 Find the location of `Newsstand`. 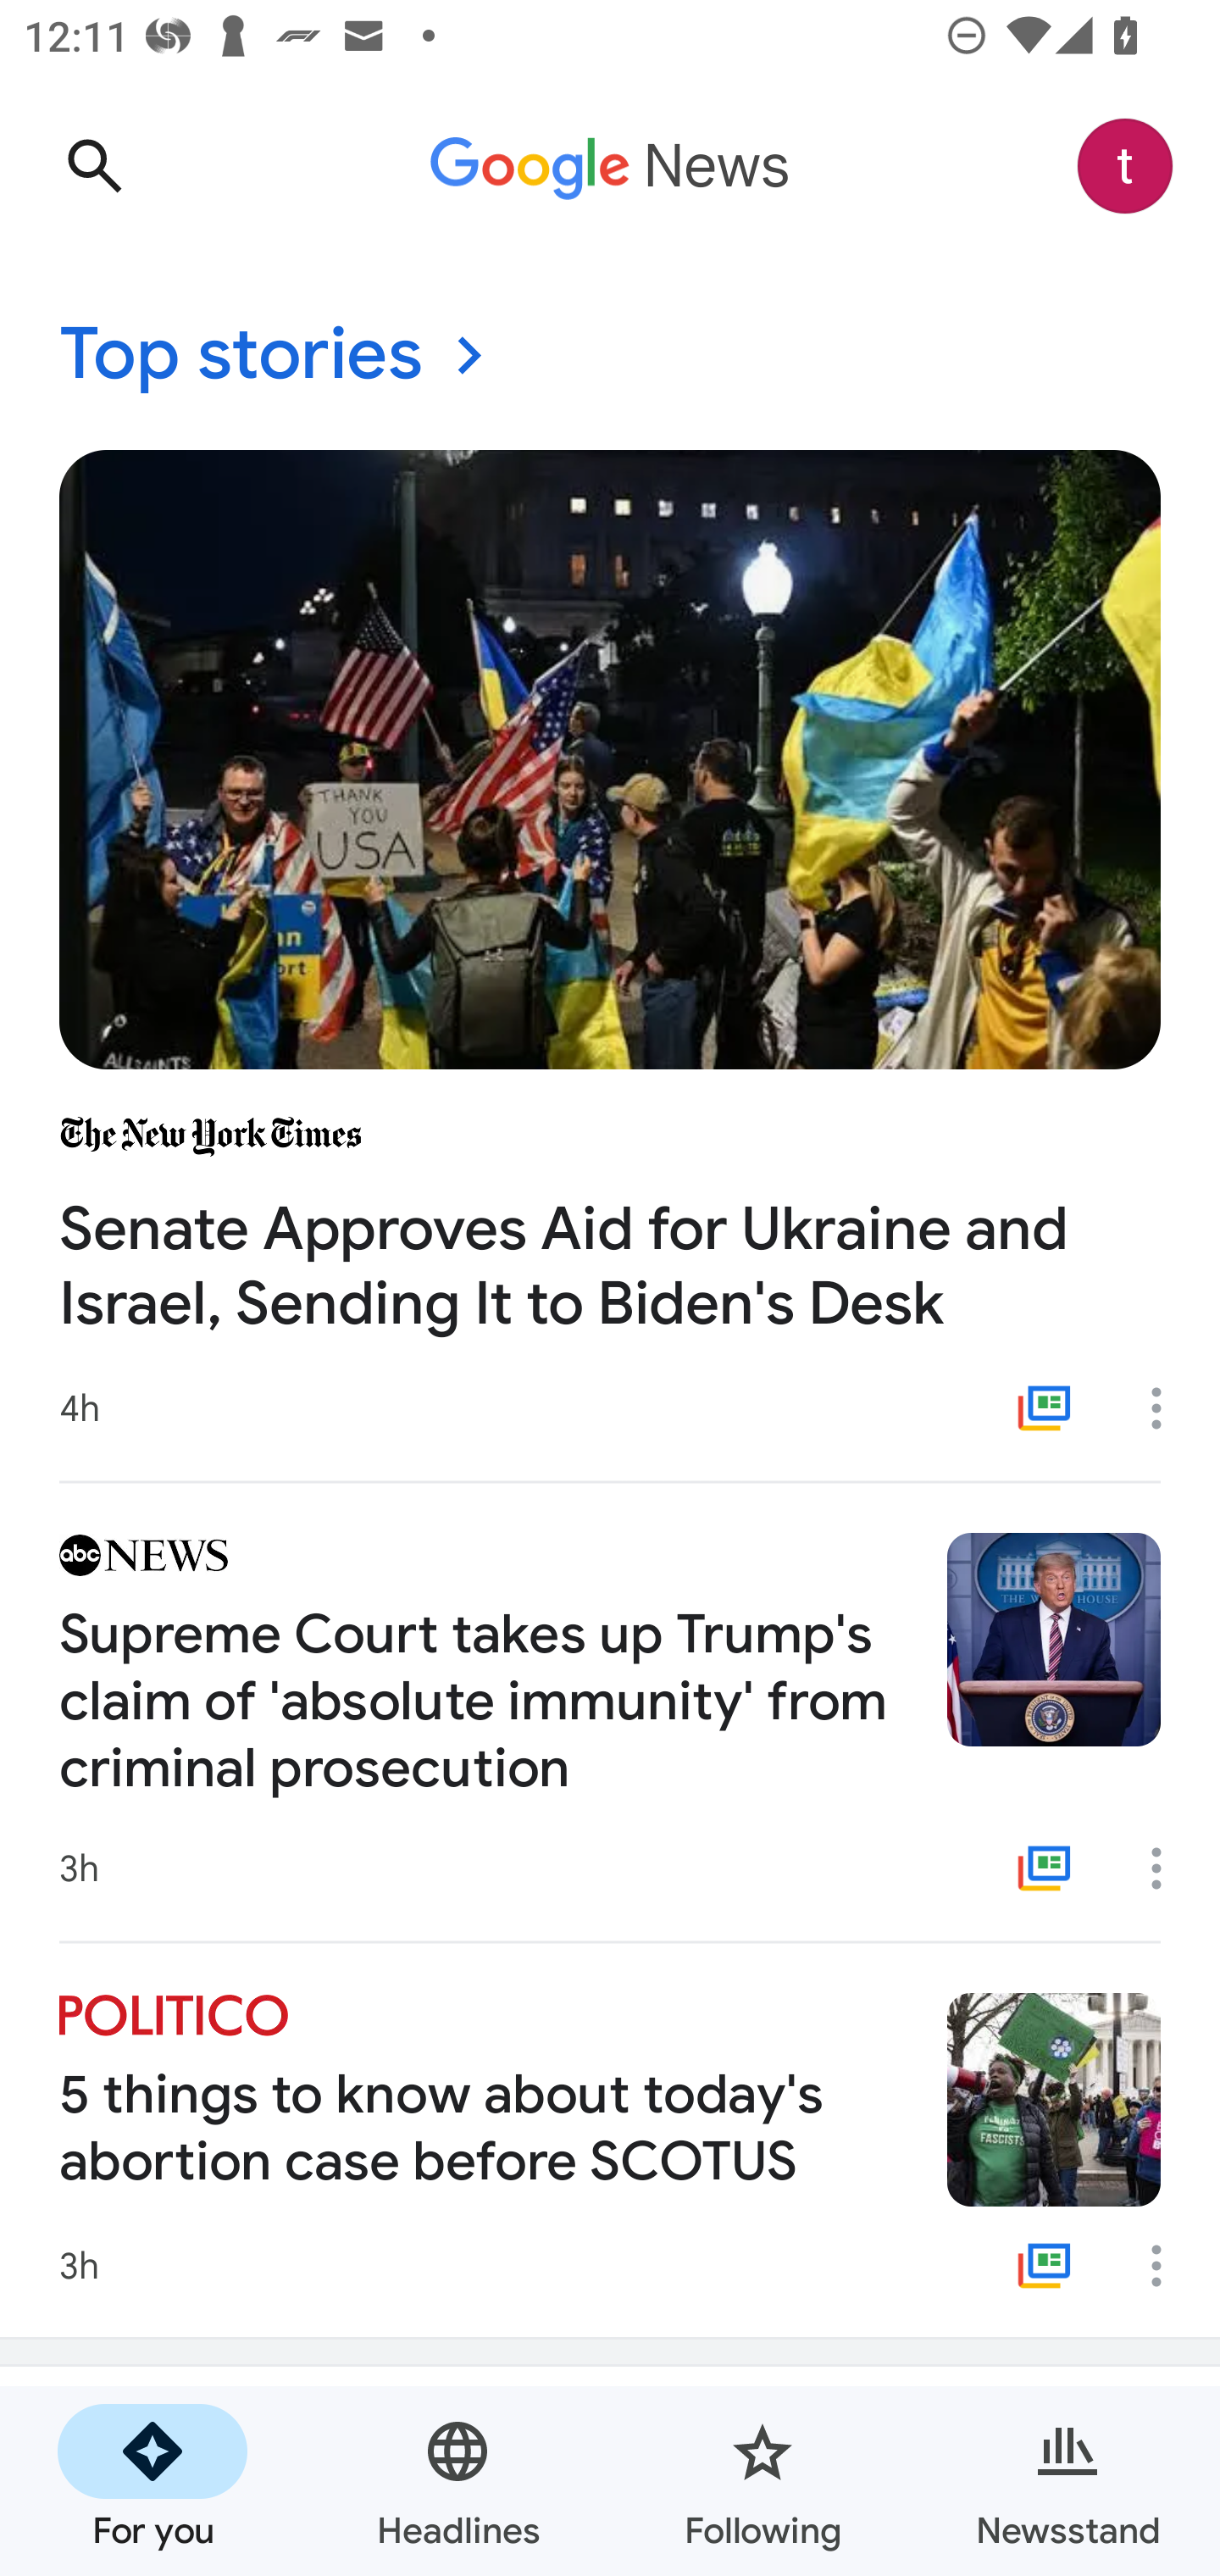

Newsstand is located at coordinates (1067, 2481).